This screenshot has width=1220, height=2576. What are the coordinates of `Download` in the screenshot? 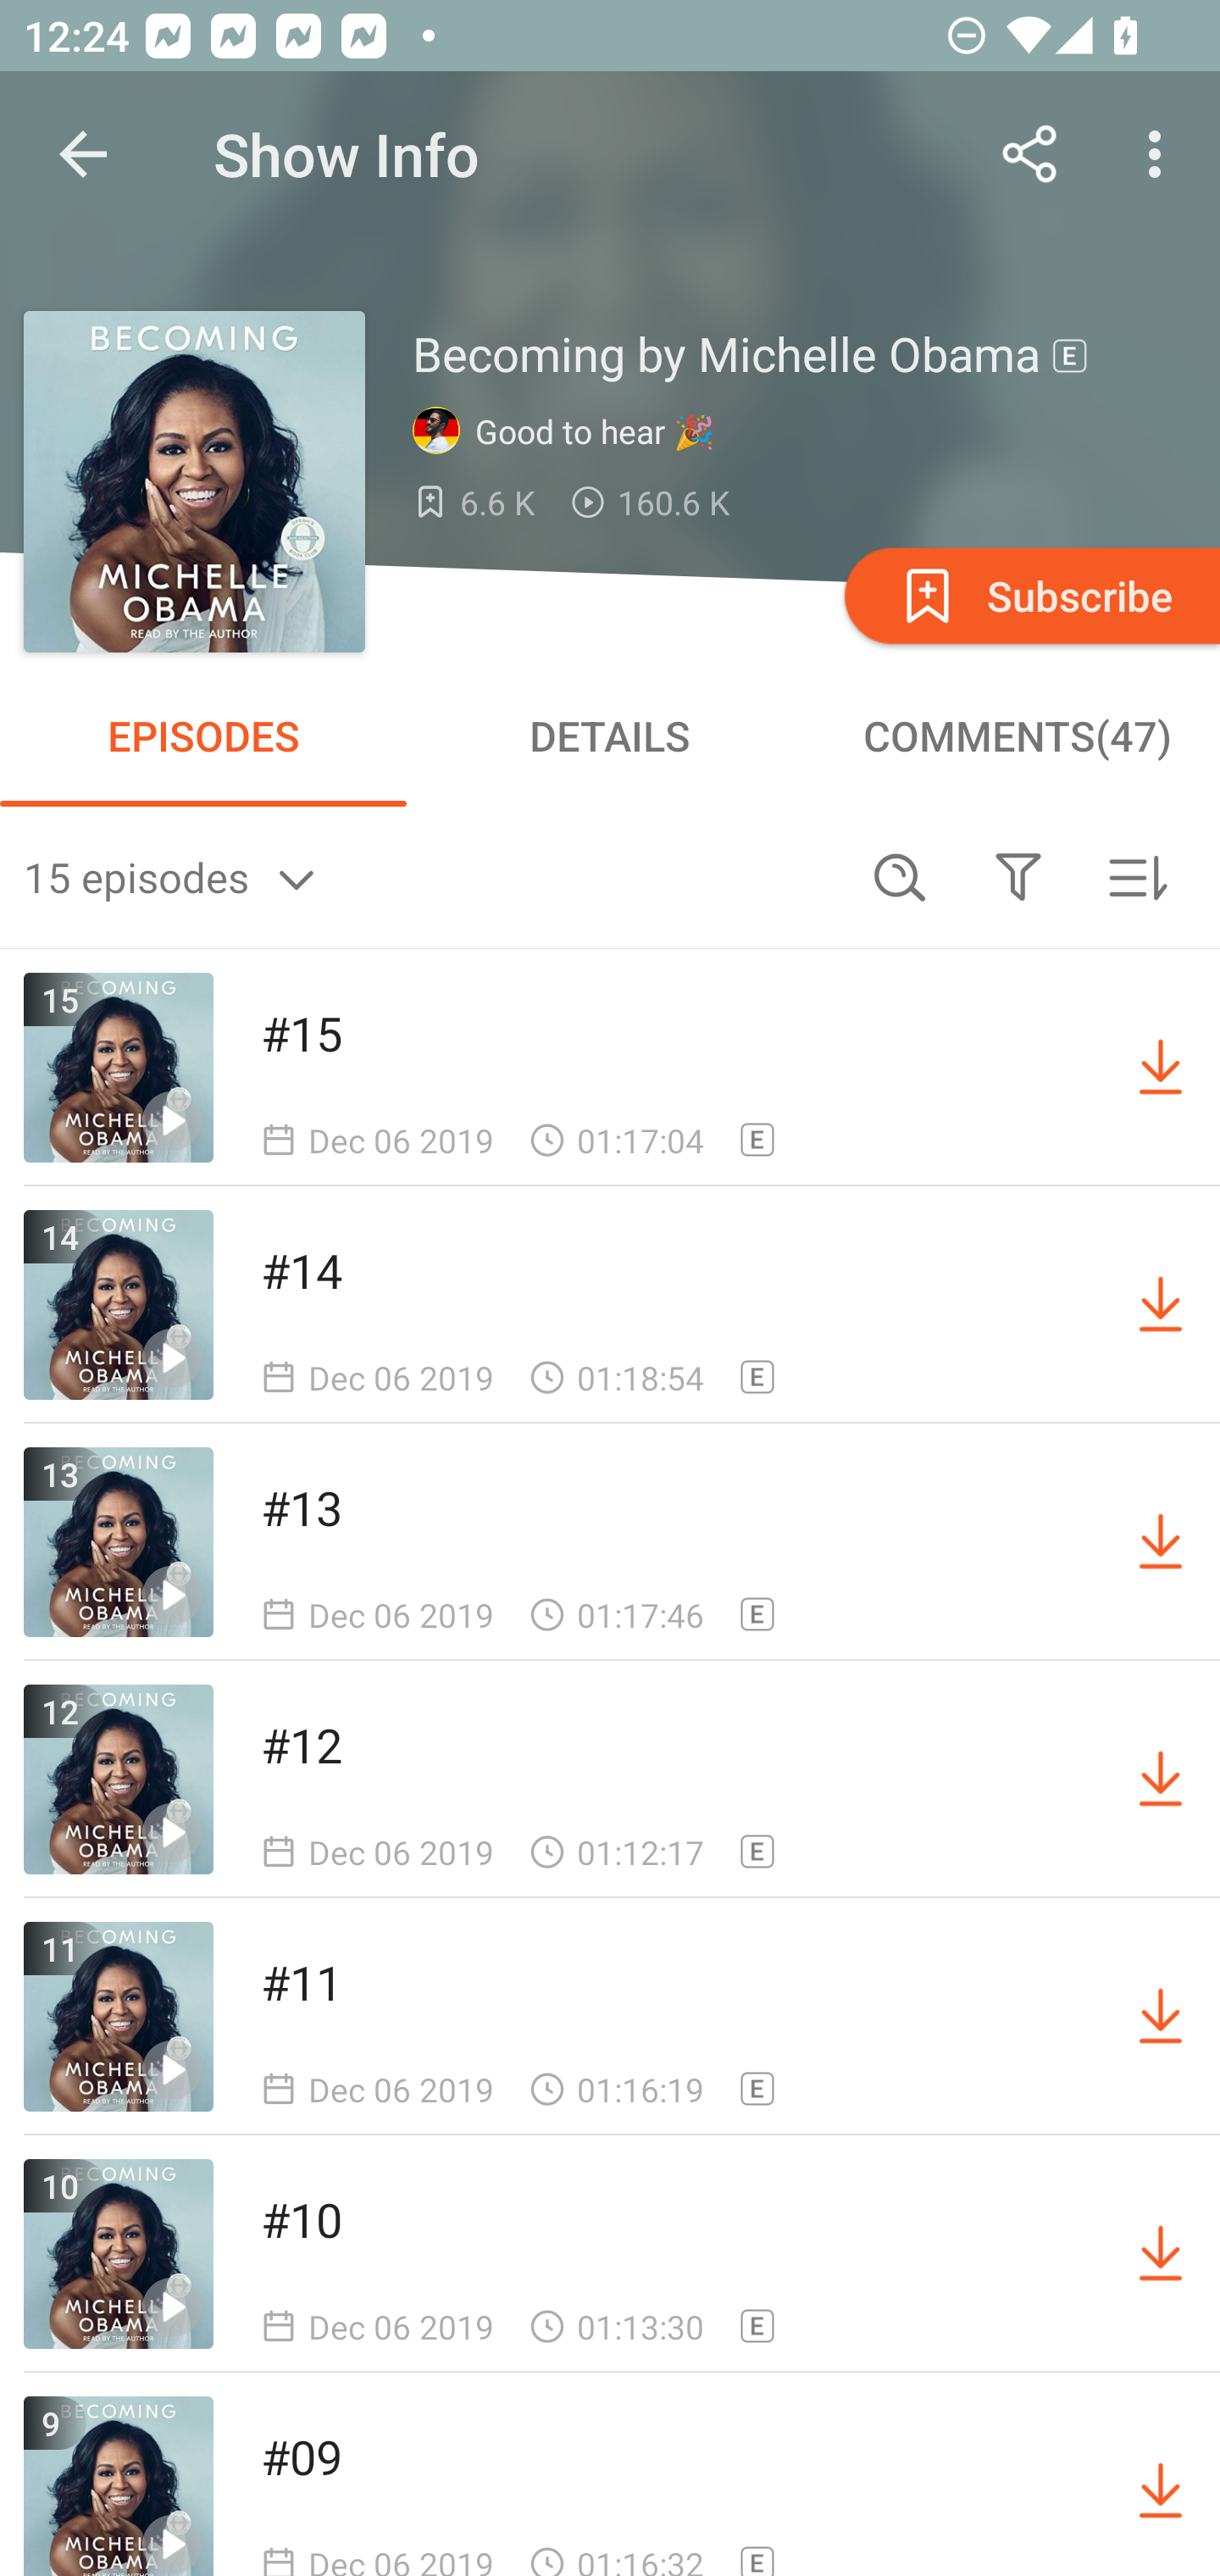 It's located at (1161, 2486).